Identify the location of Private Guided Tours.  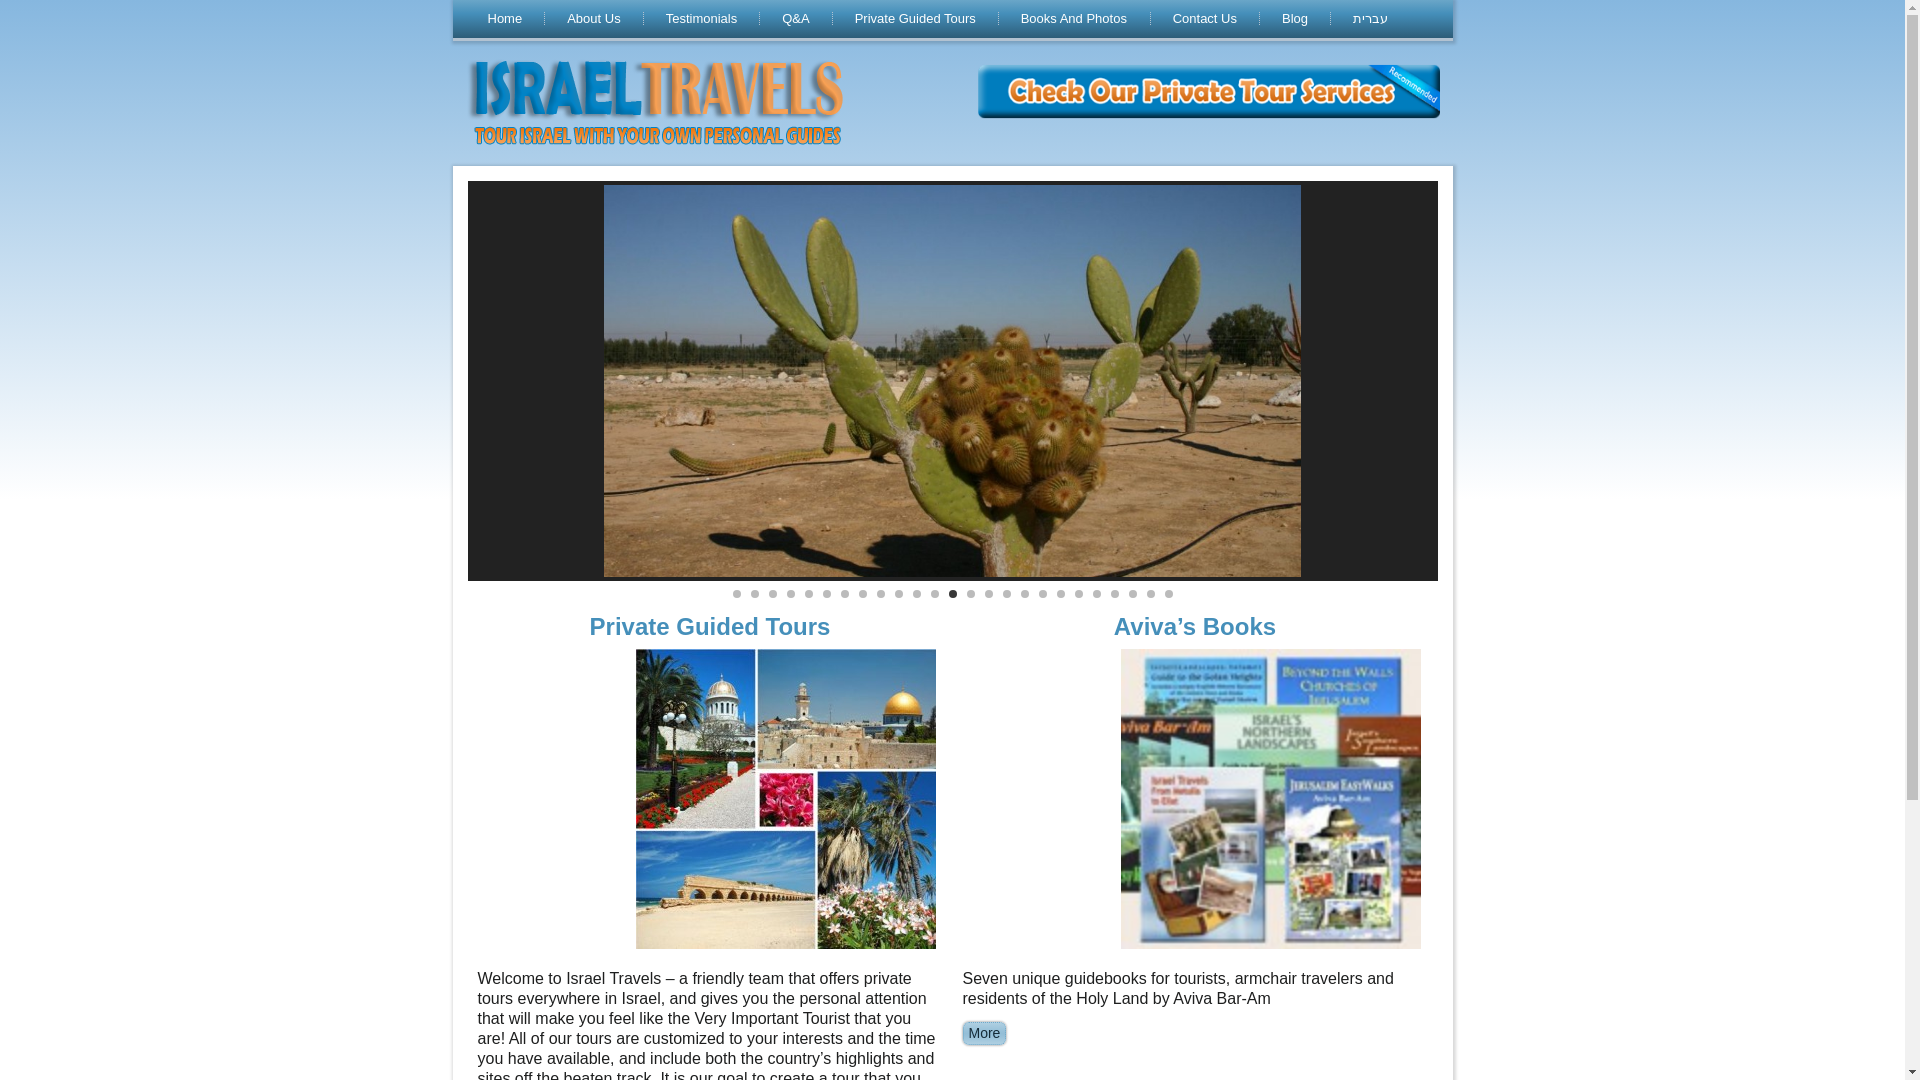
(710, 626).